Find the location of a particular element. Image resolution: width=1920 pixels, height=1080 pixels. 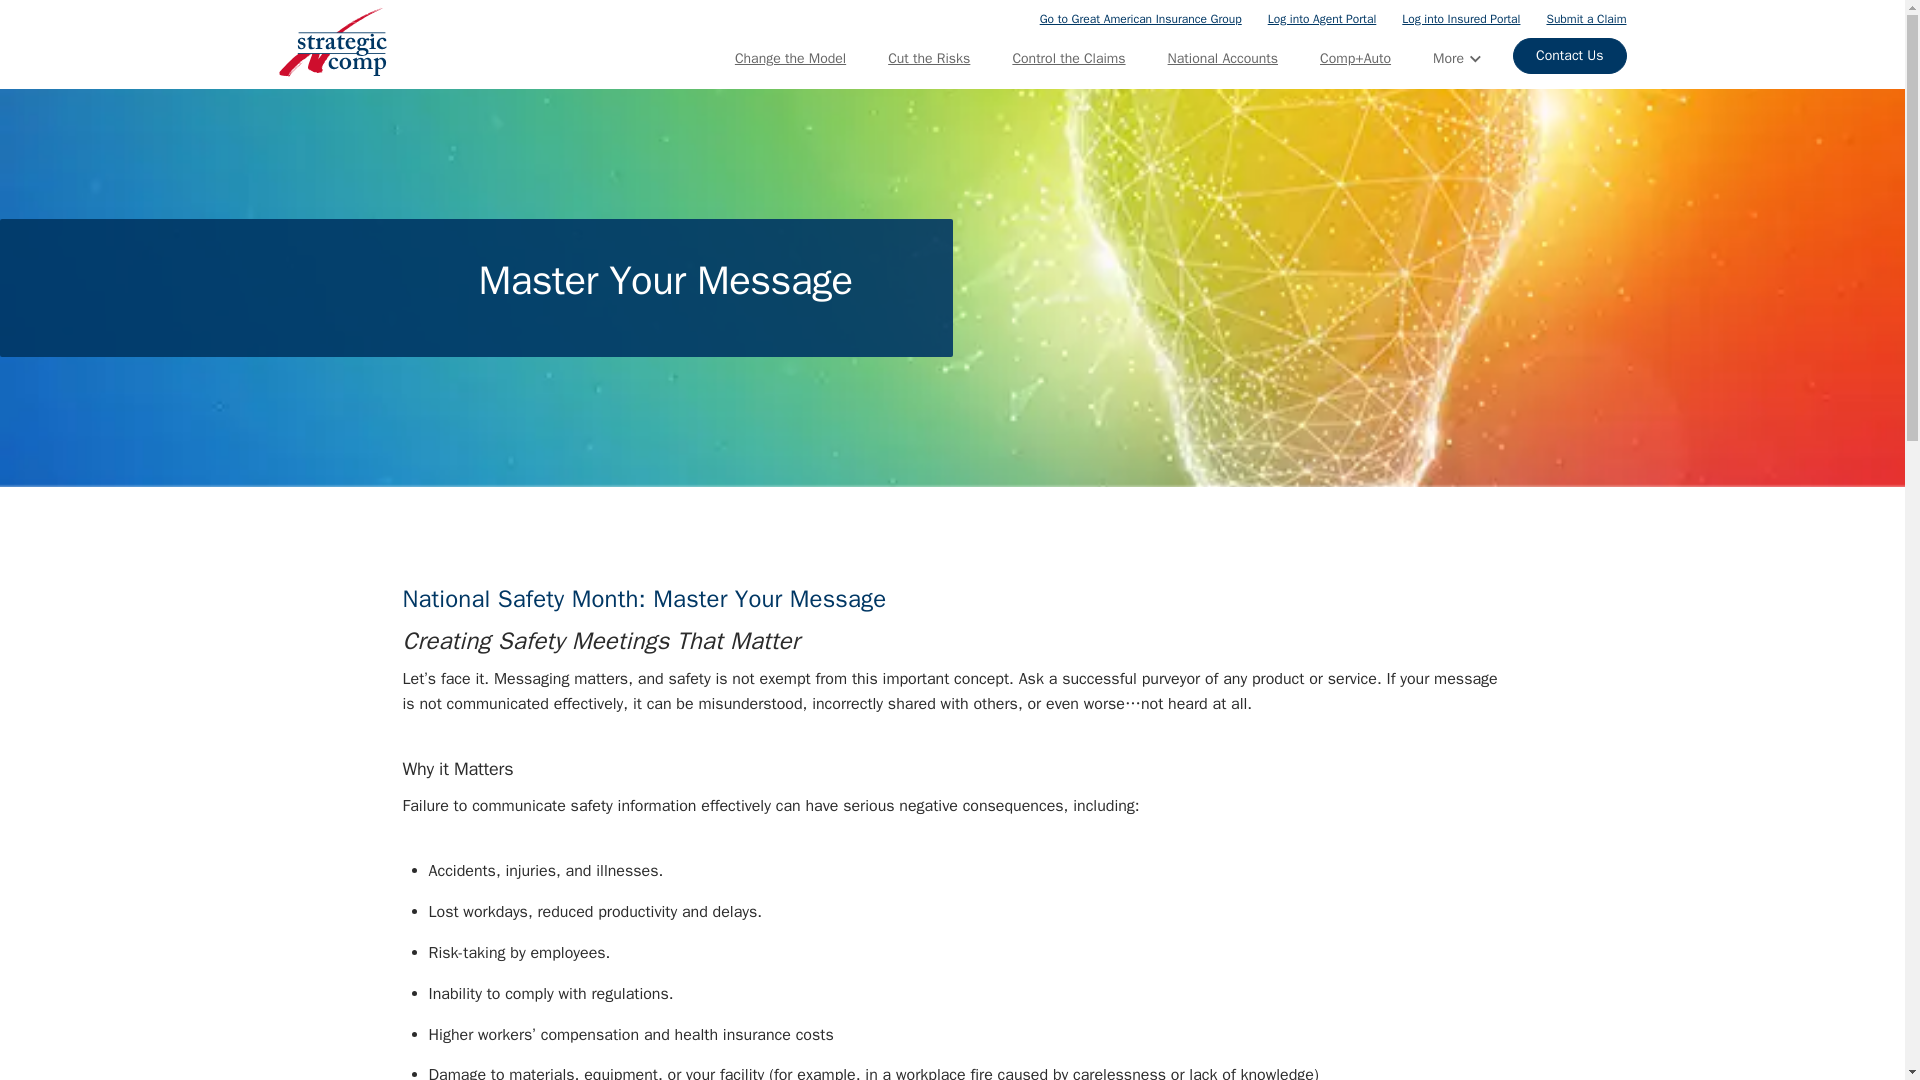

Go to Great American Insurance Group is located at coordinates (1141, 18).